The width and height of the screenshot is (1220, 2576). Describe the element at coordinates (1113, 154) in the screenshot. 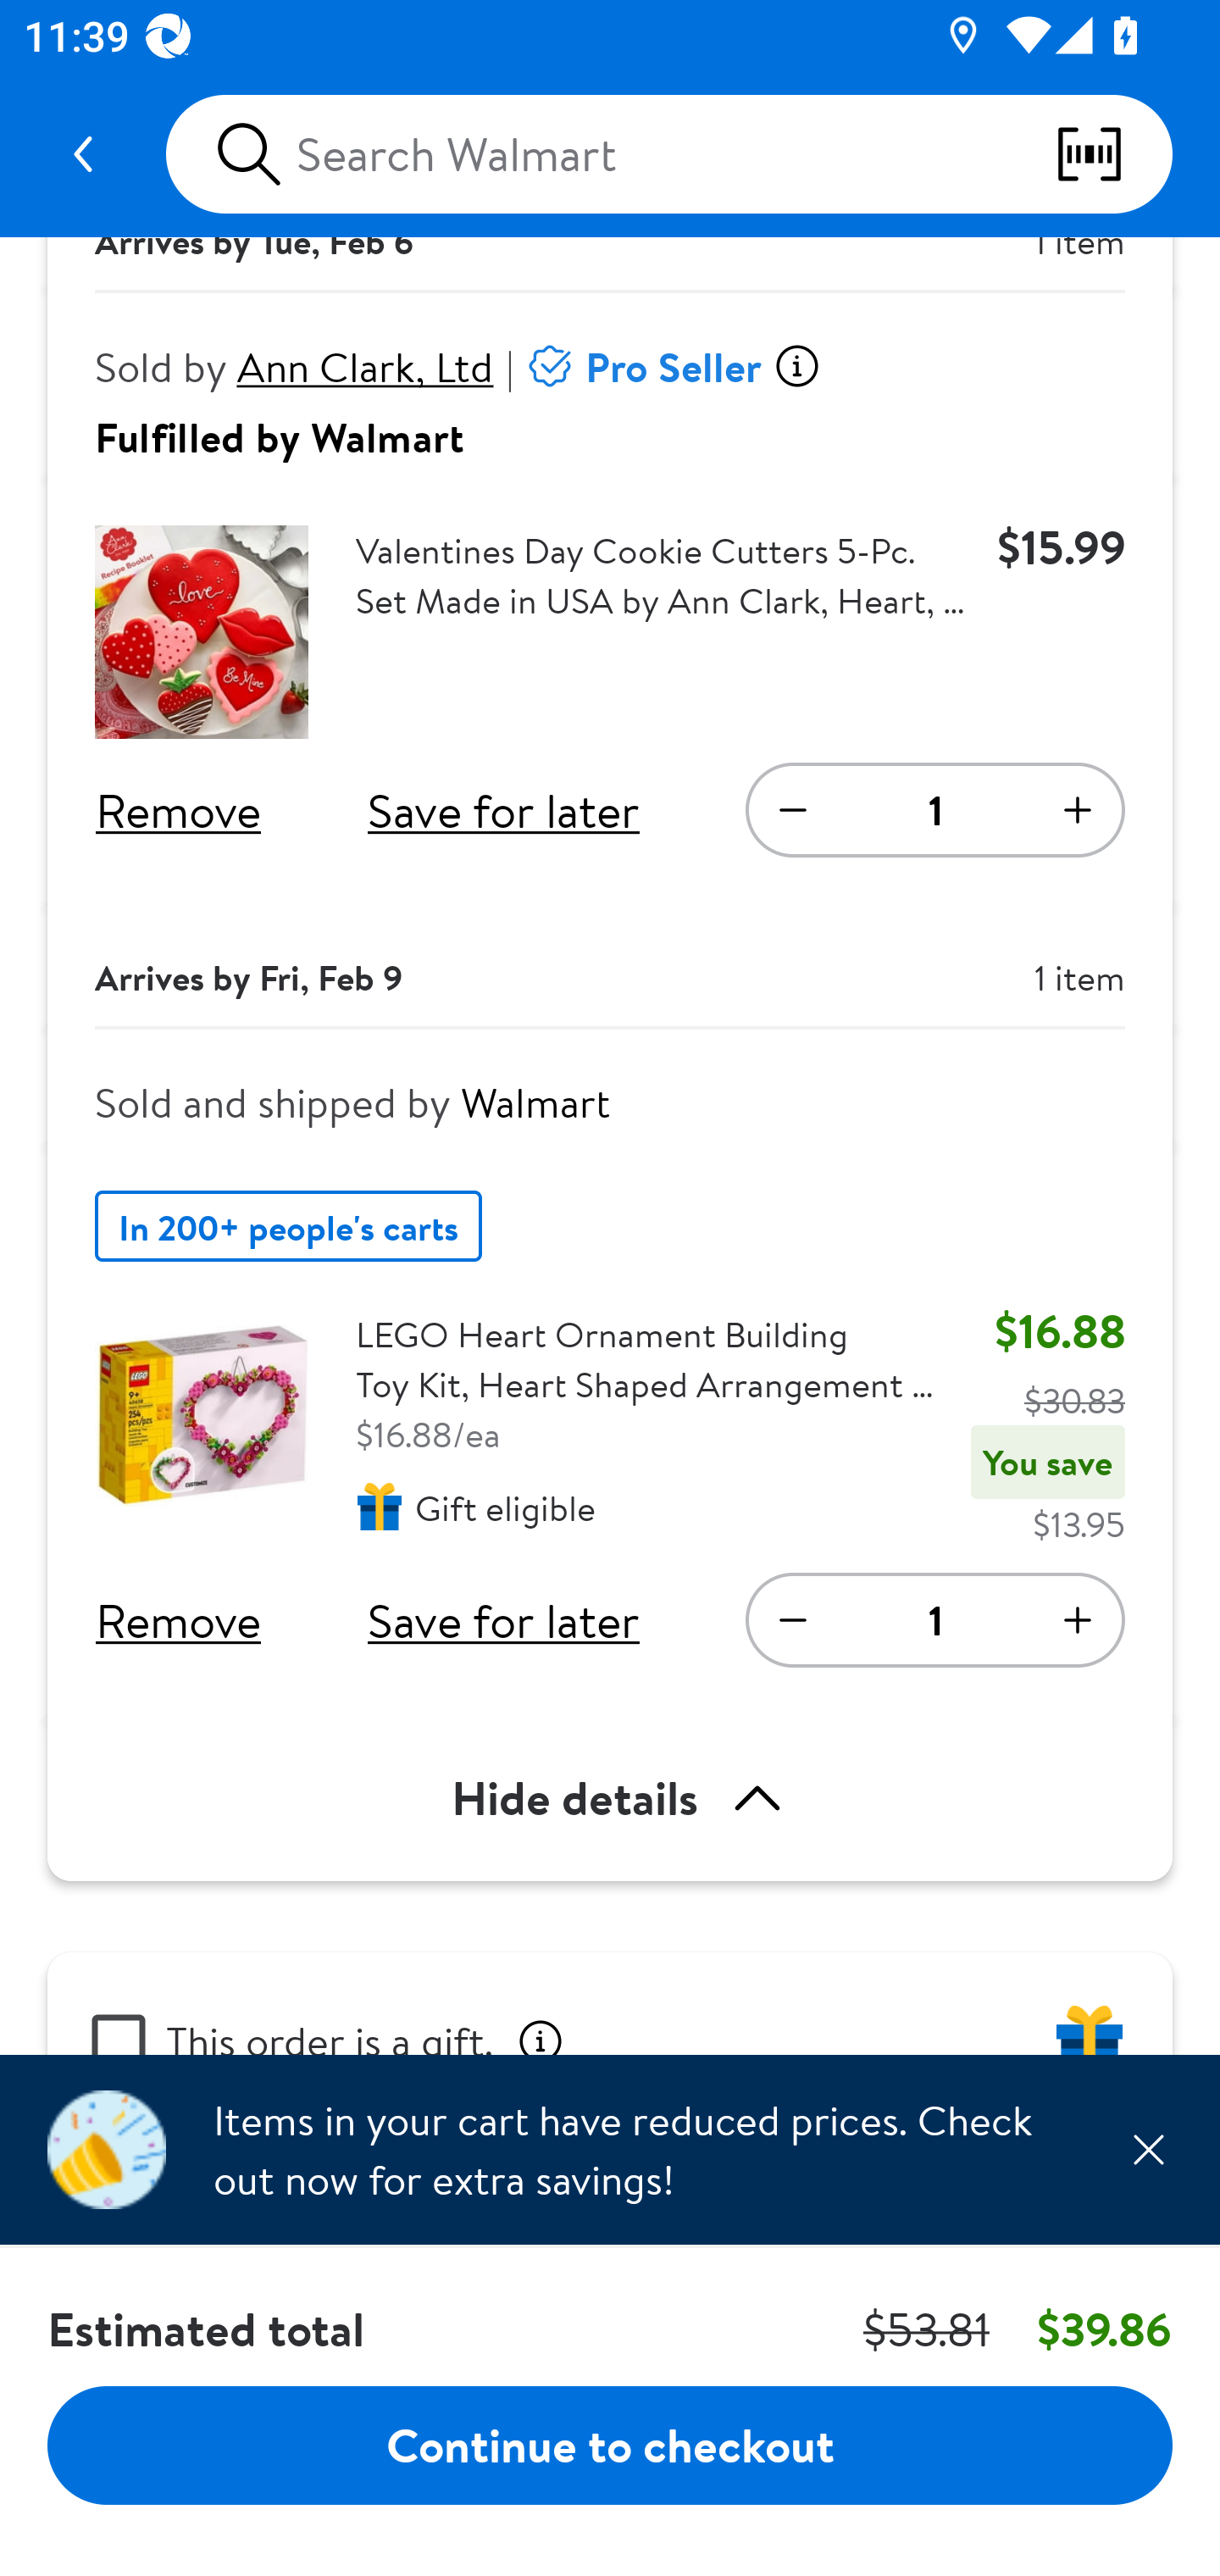

I see `Opens barcode scanner` at that location.